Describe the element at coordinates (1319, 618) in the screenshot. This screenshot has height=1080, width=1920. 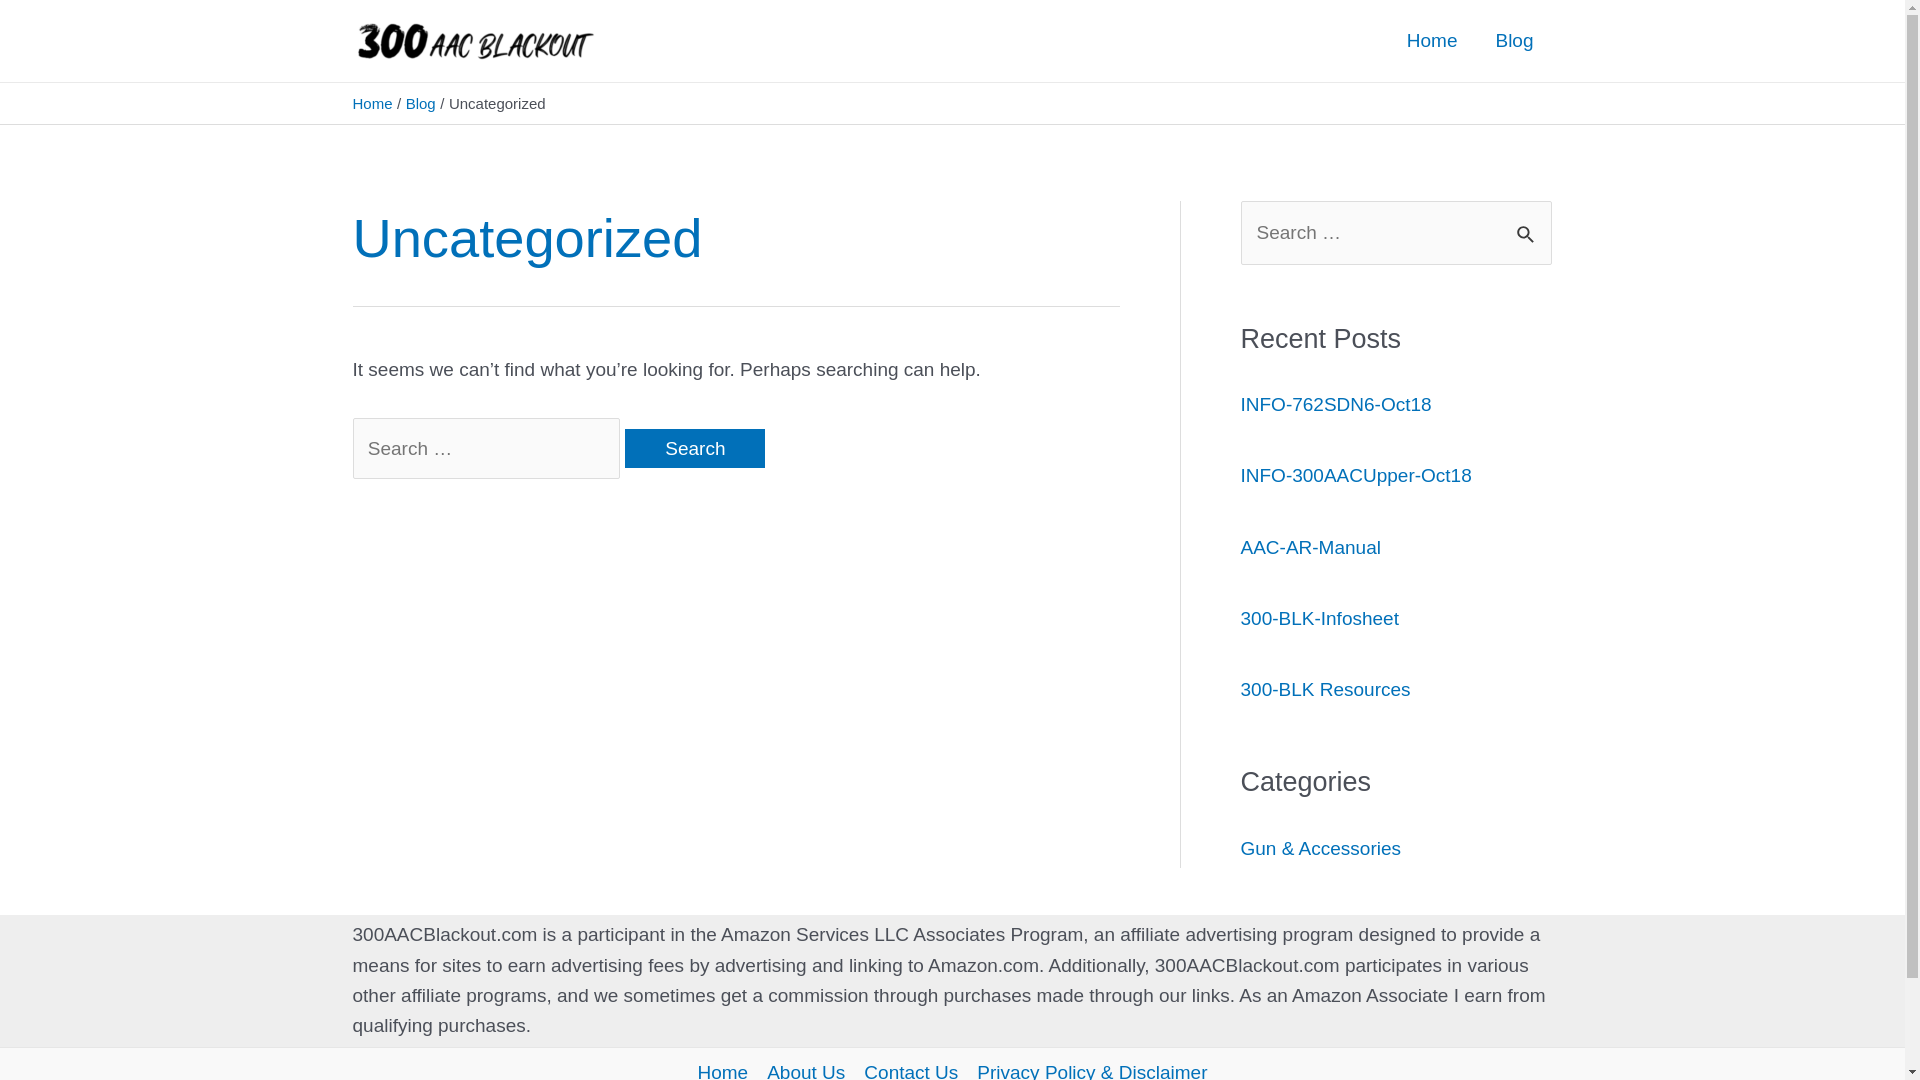
I see `300-BLK-Infosheet` at that location.